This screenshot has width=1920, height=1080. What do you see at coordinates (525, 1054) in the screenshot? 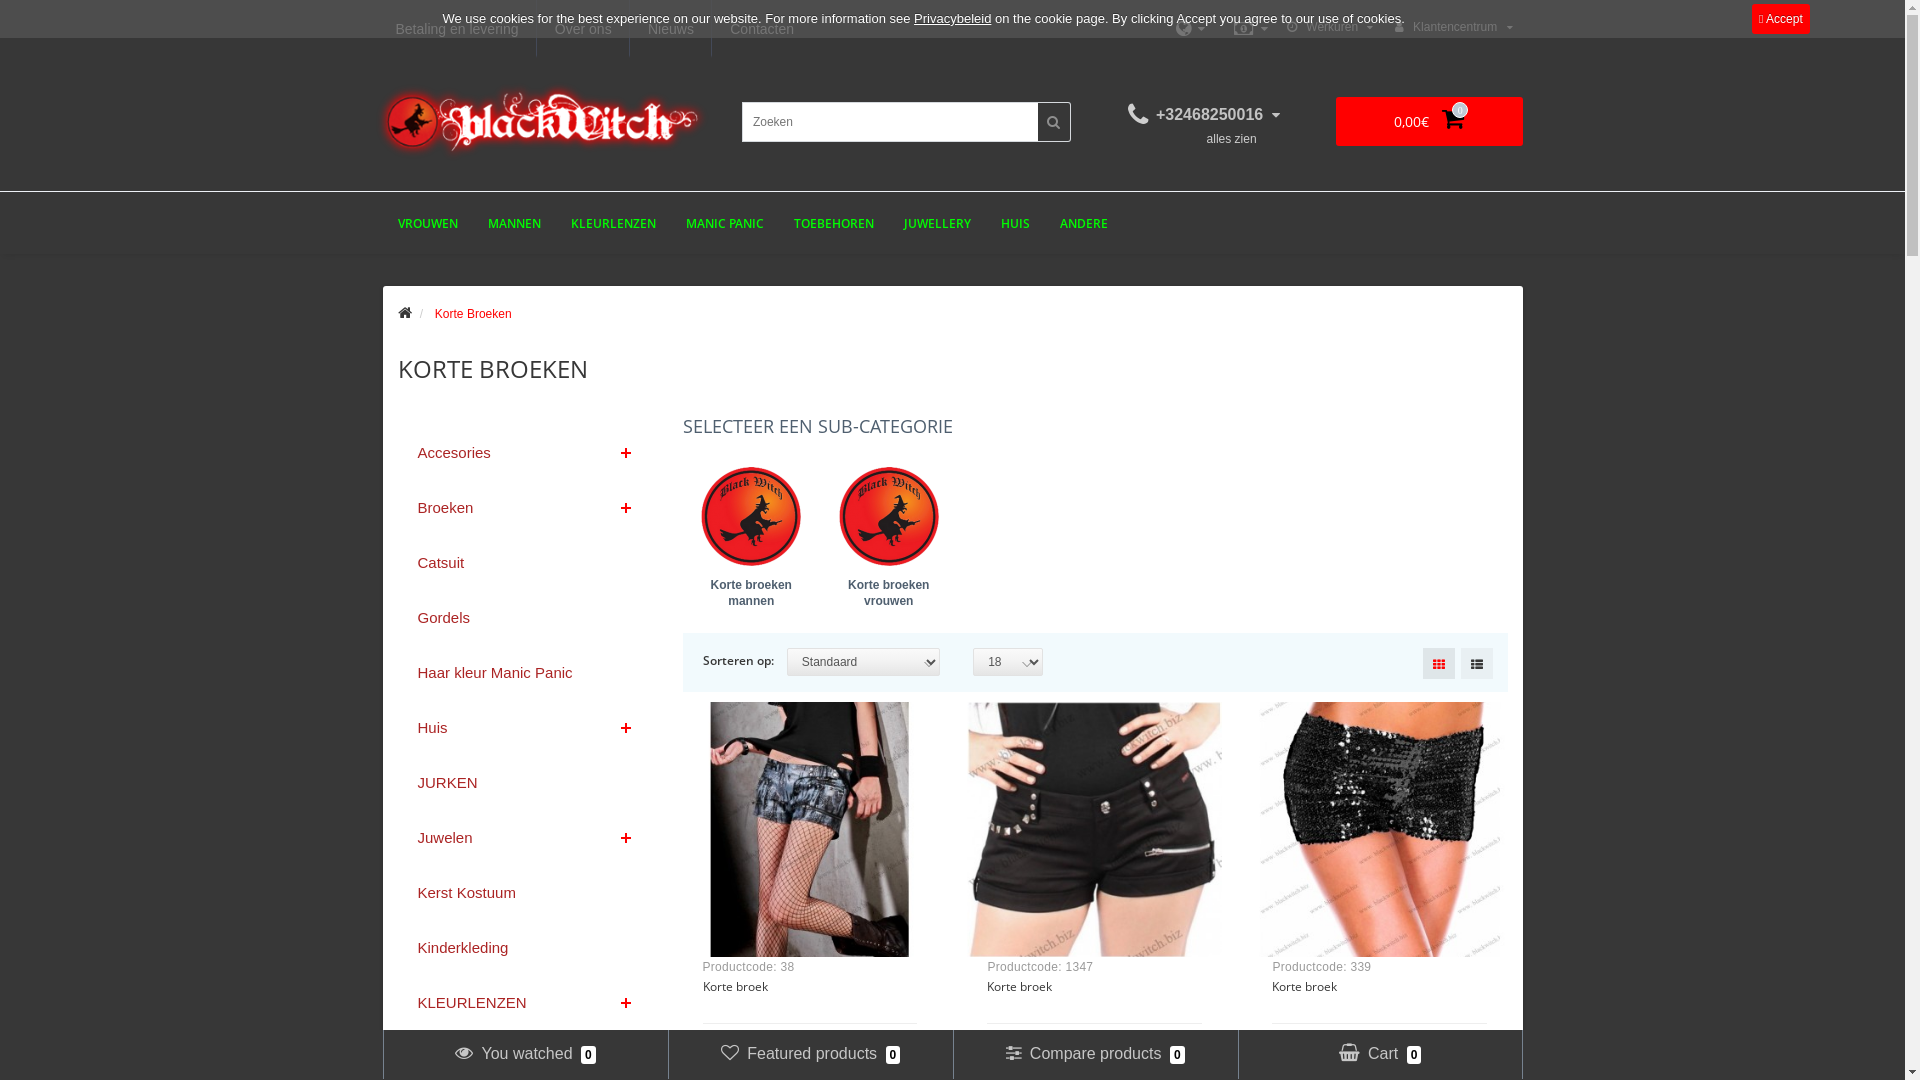
I see `You watched 0` at bounding box center [525, 1054].